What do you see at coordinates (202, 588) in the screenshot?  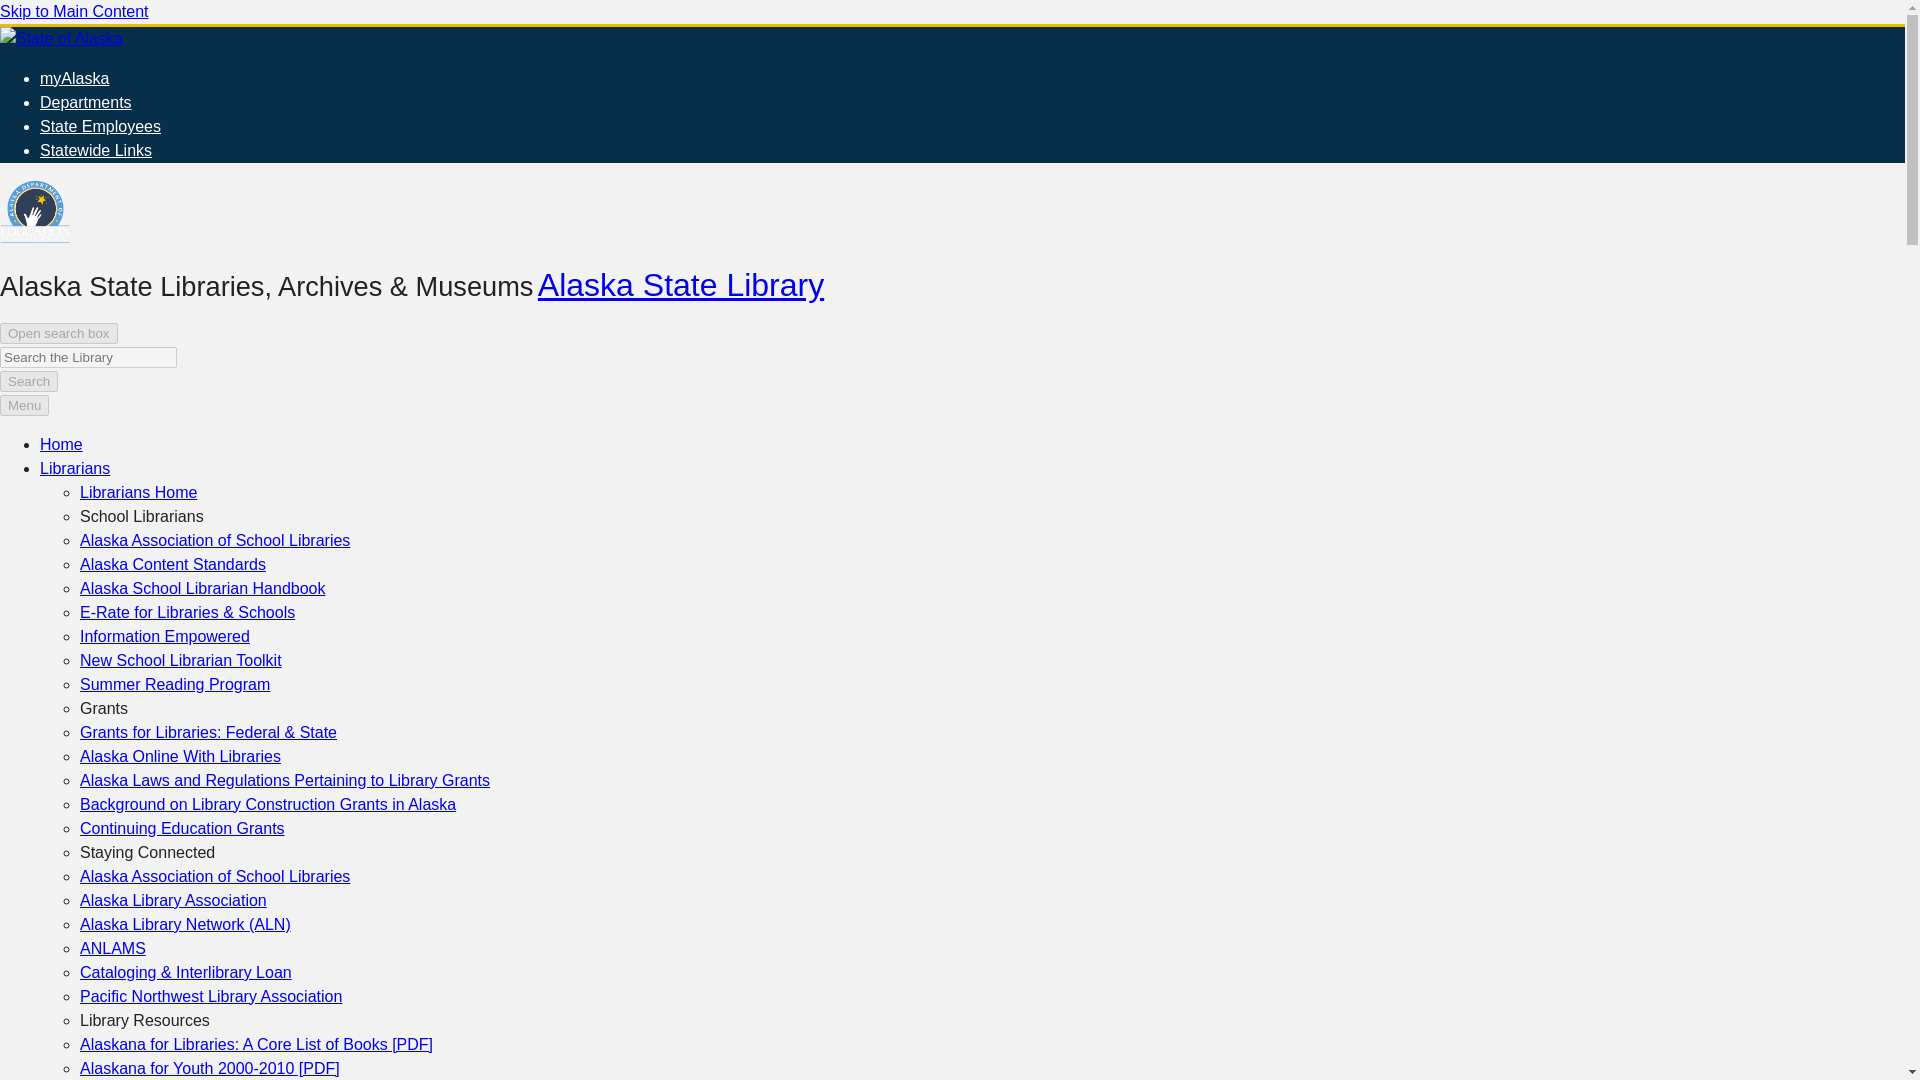 I see `Alaska School Librarian Handbook` at bounding box center [202, 588].